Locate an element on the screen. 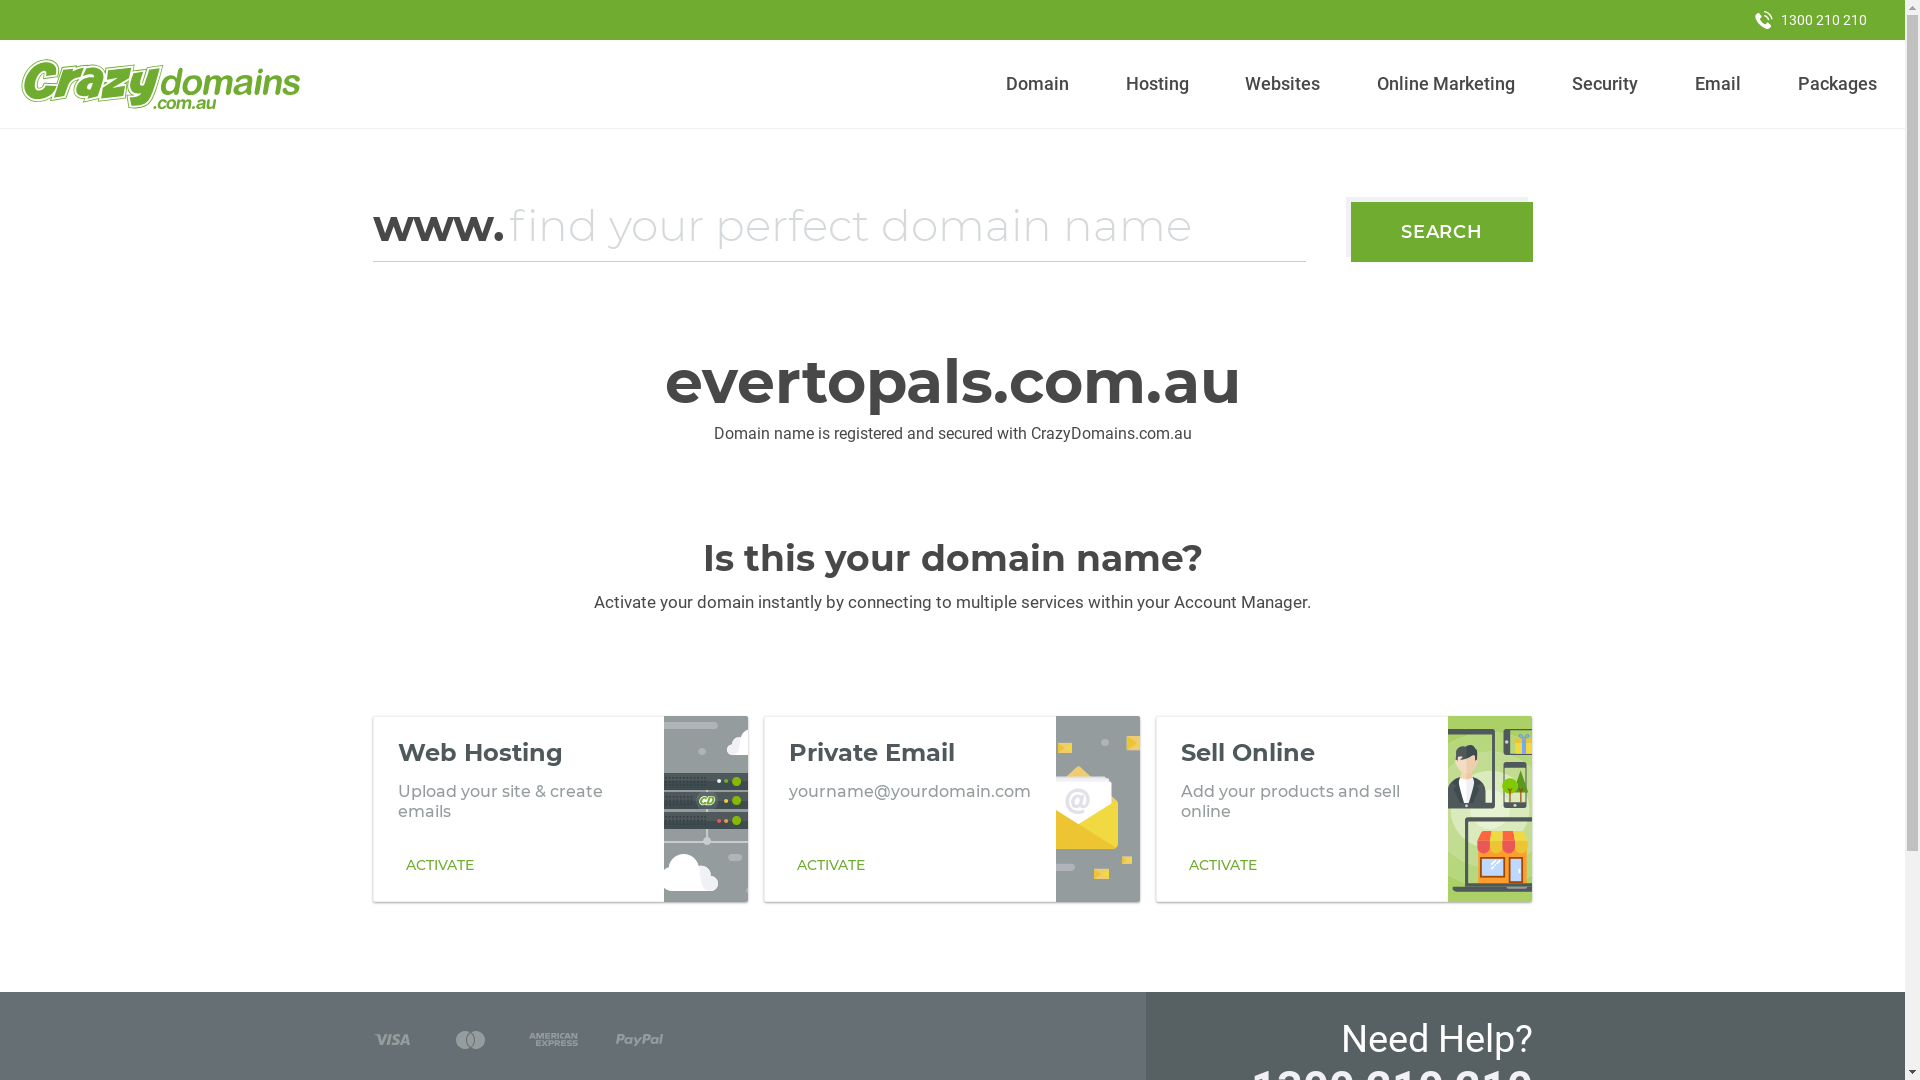 This screenshot has width=1920, height=1080. Security is located at coordinates (1606, 84).